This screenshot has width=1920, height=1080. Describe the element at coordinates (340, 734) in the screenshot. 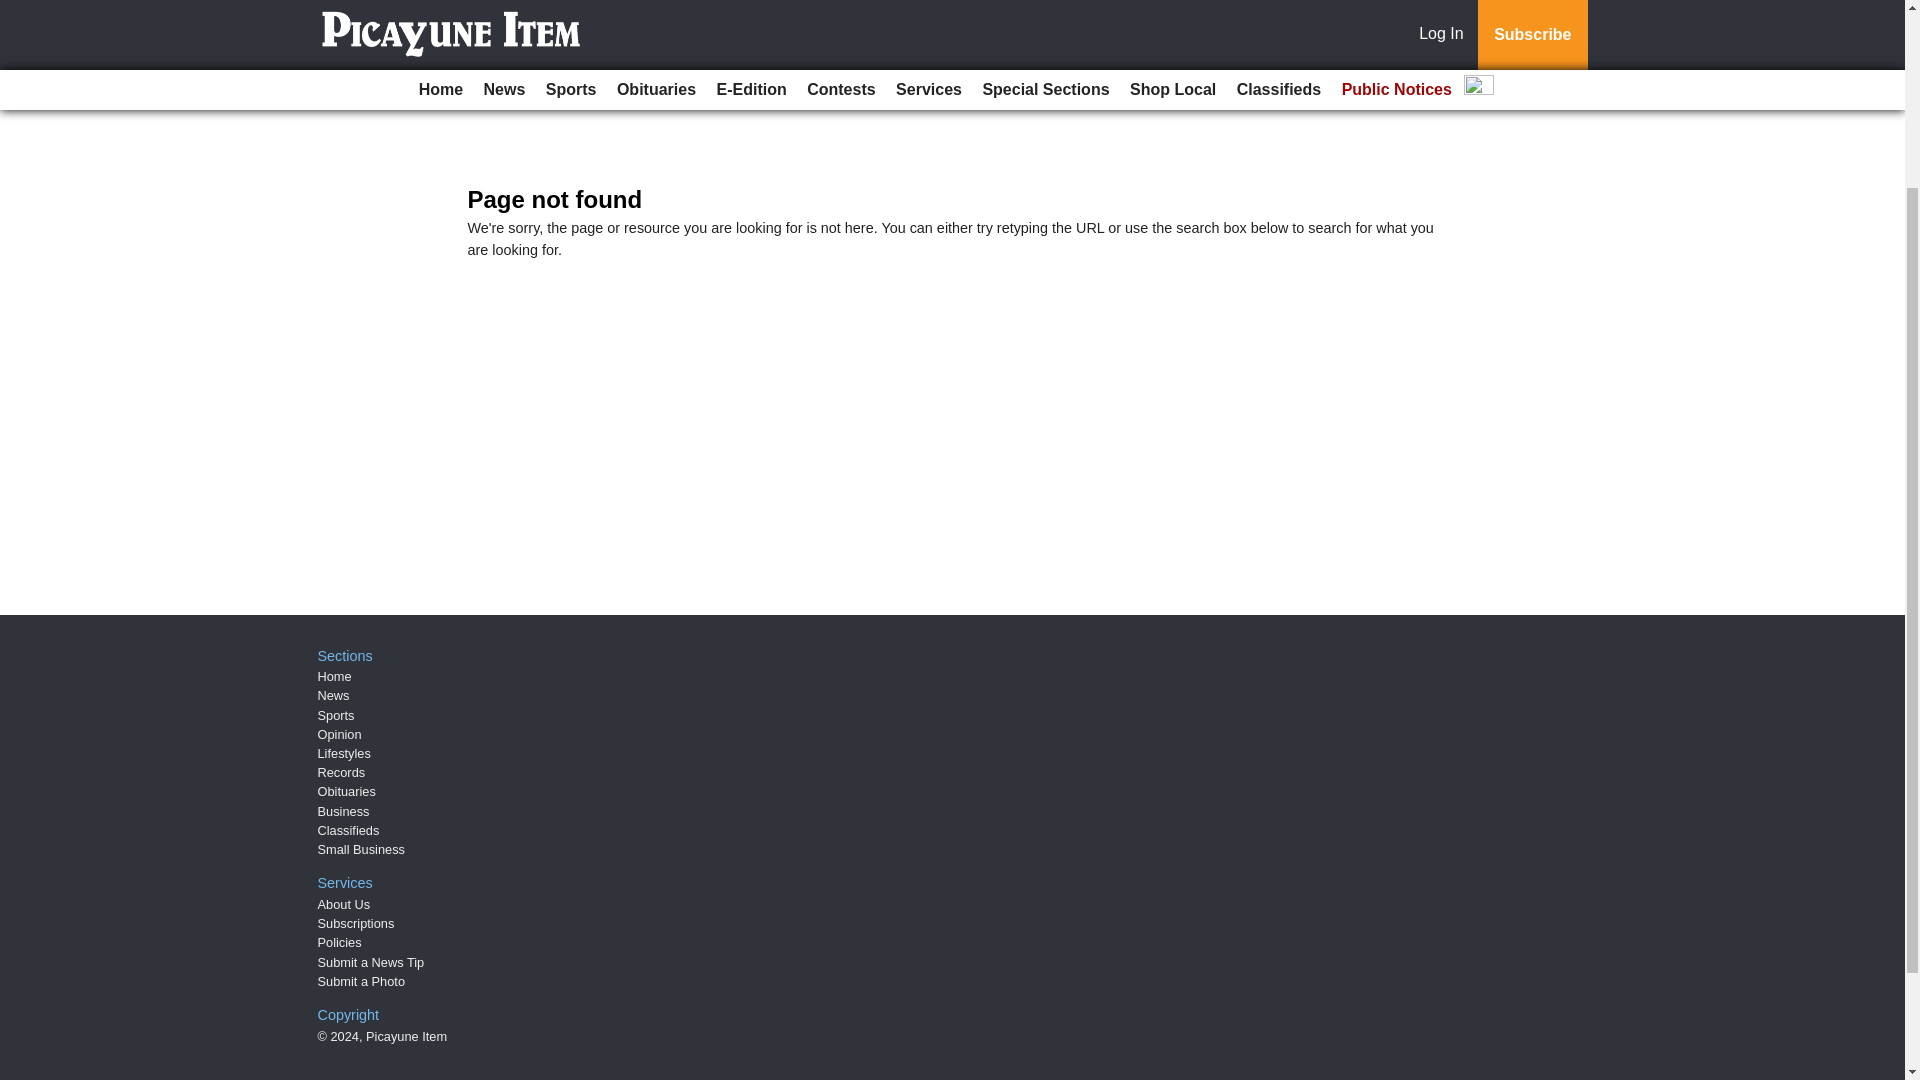

I see `Opinion` at that location.